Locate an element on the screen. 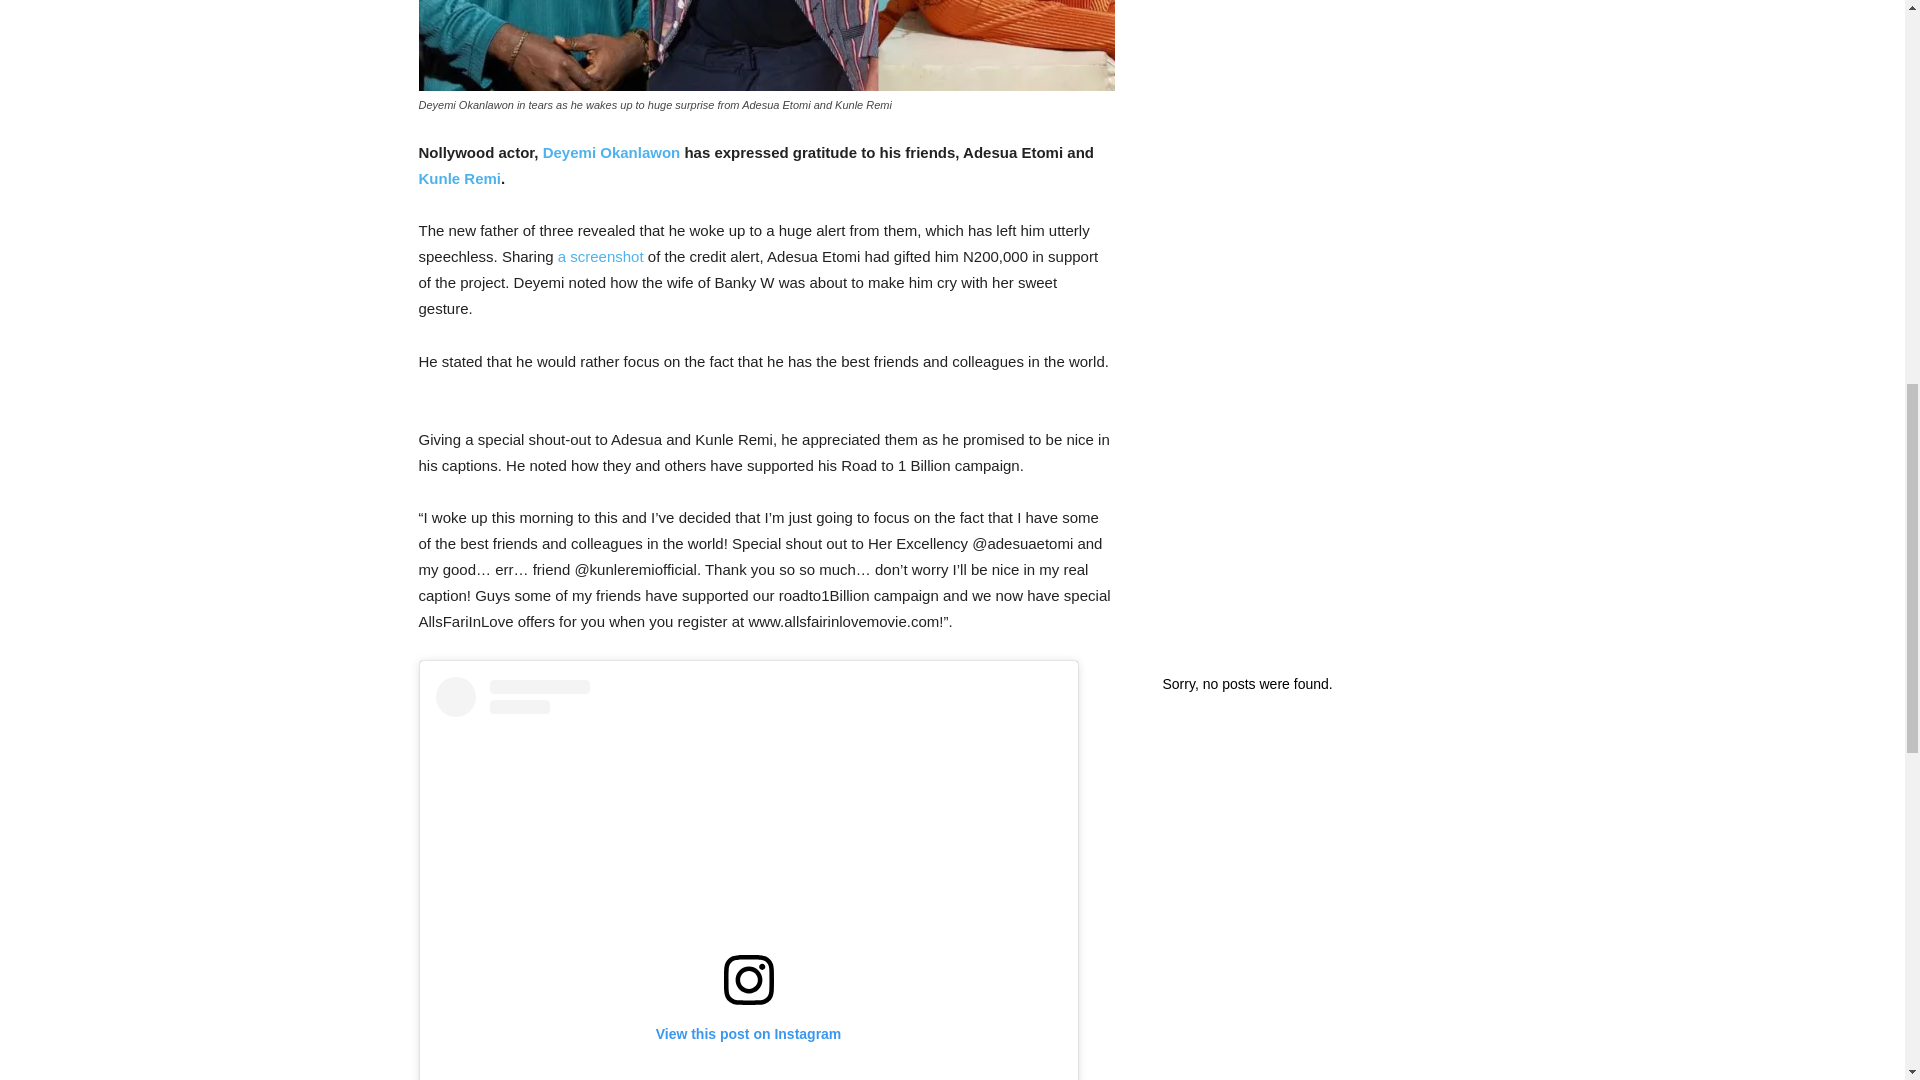 This screenshot has width=1920, height=1080. a screenshot is located at coordinates (600, 256).